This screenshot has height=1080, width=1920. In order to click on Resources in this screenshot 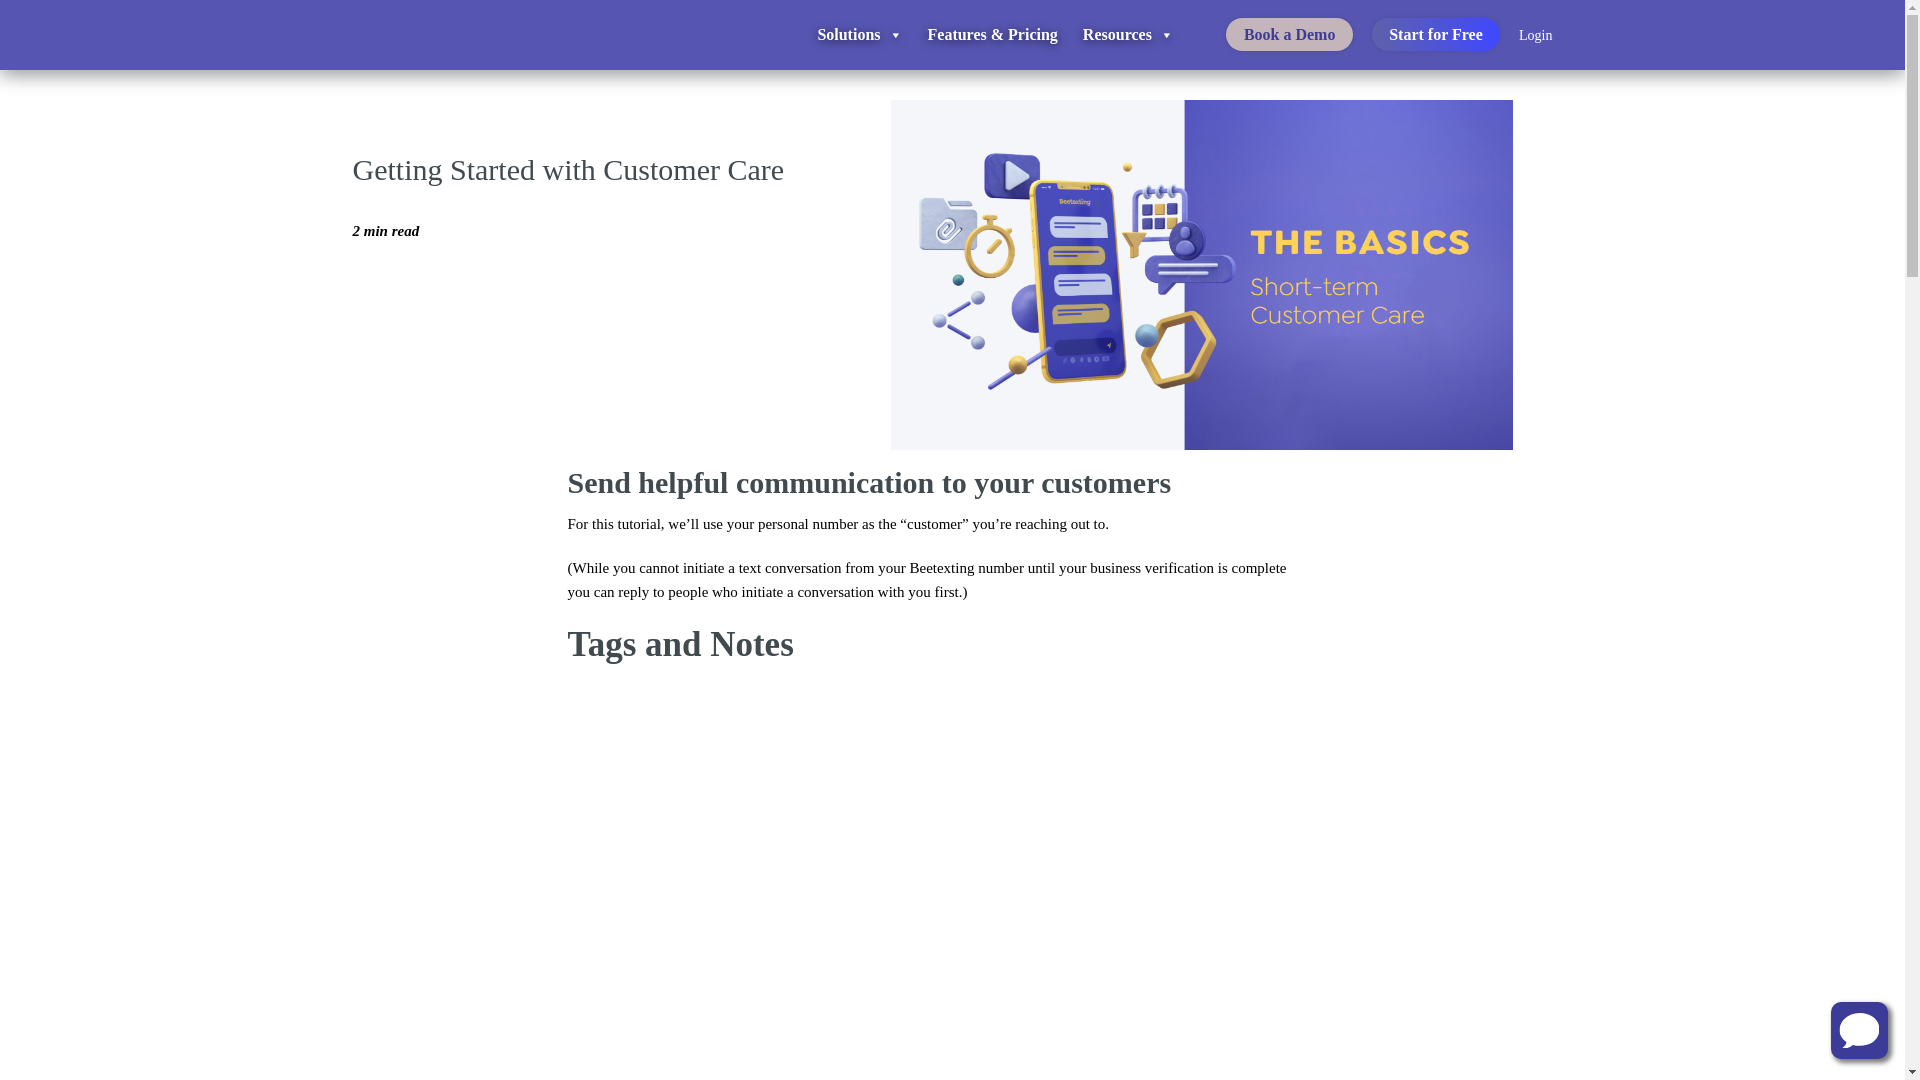, I will do `click(1128, 35)`.